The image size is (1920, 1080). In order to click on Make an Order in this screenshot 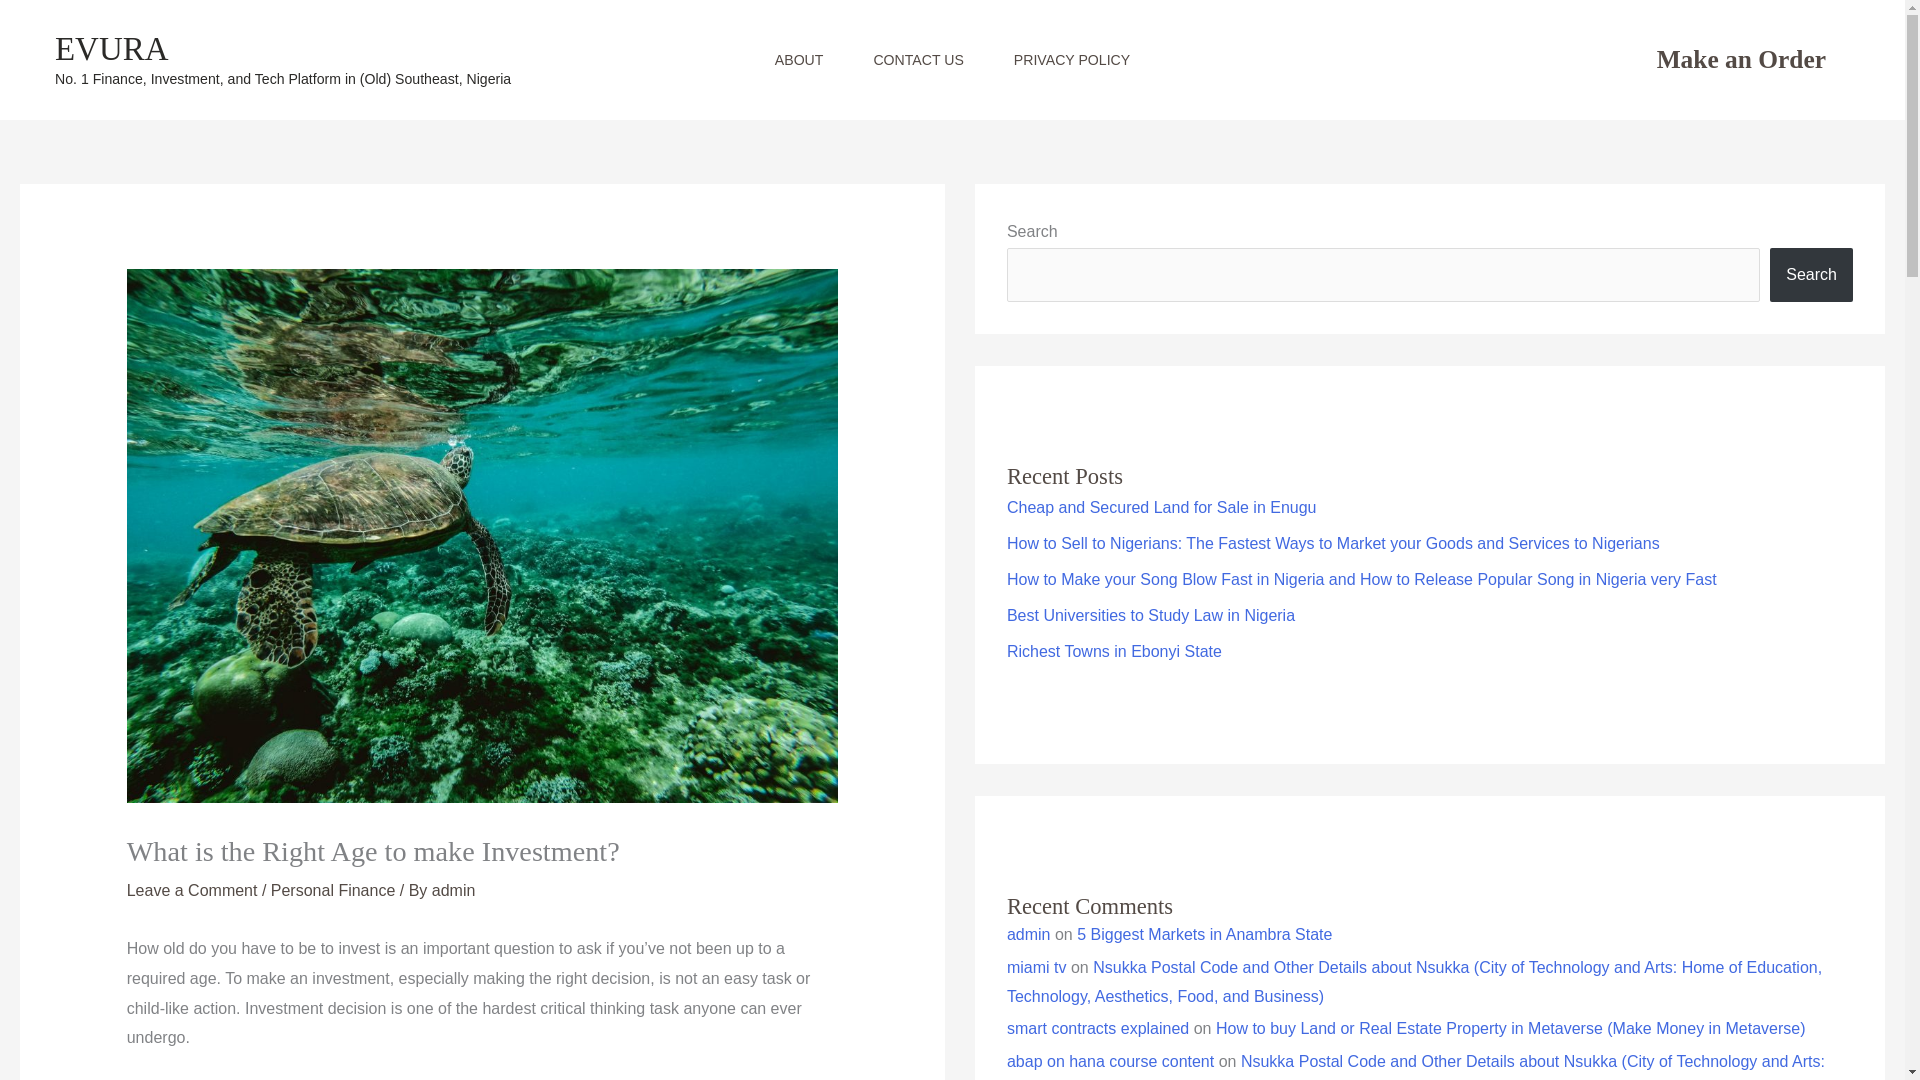, I will do `click(1742, 59)`.